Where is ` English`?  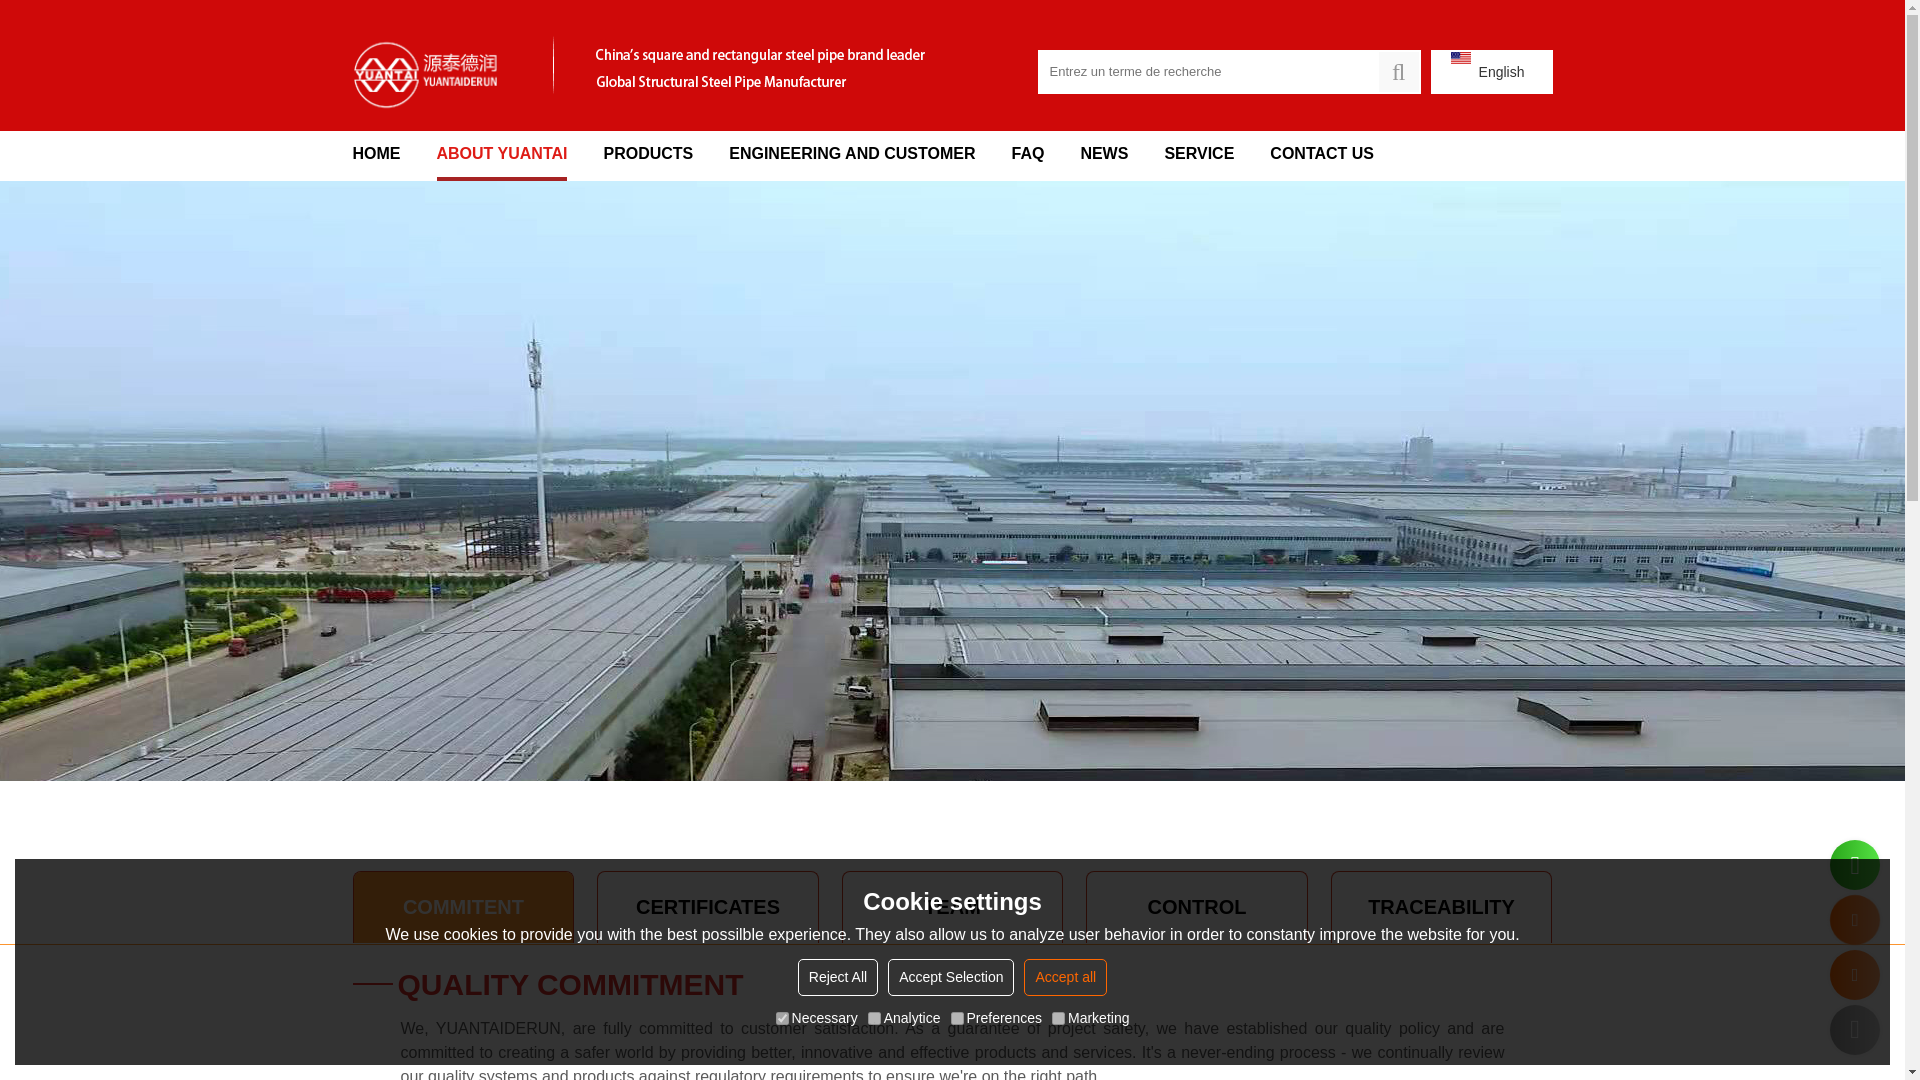  English is located at coordinates (1492, 71).